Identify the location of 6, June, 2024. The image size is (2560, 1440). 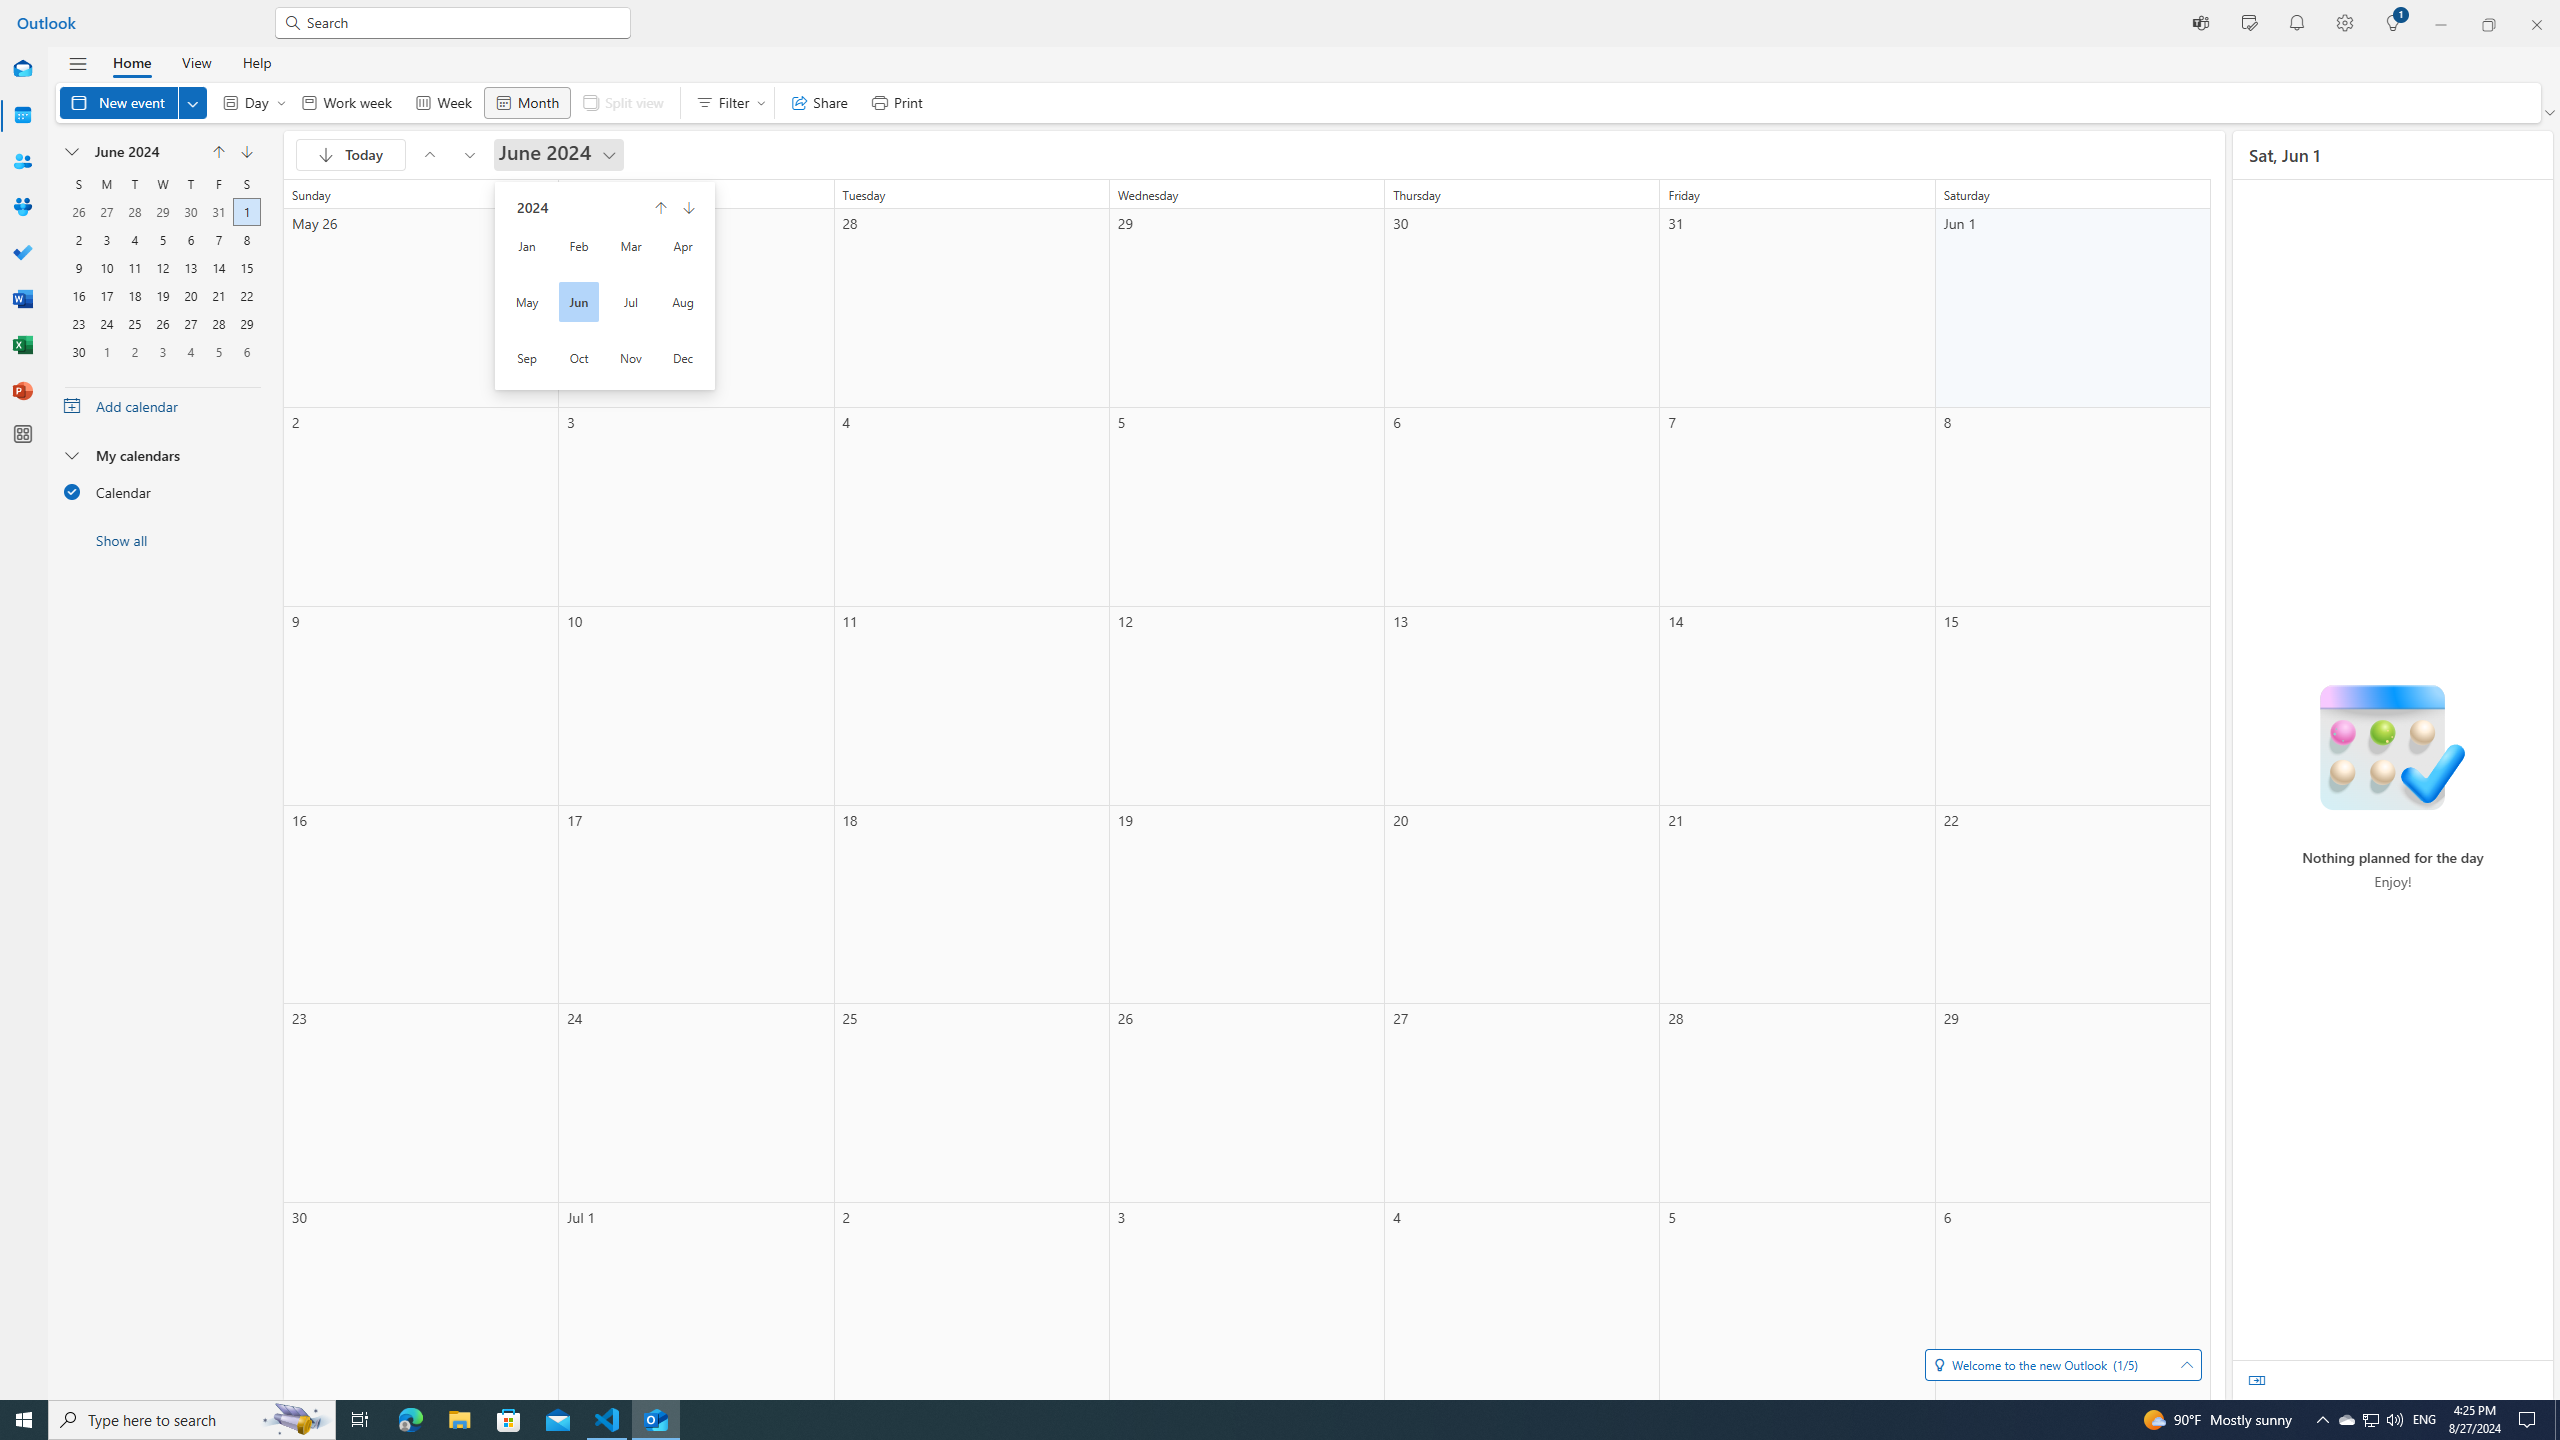
(190, 238).